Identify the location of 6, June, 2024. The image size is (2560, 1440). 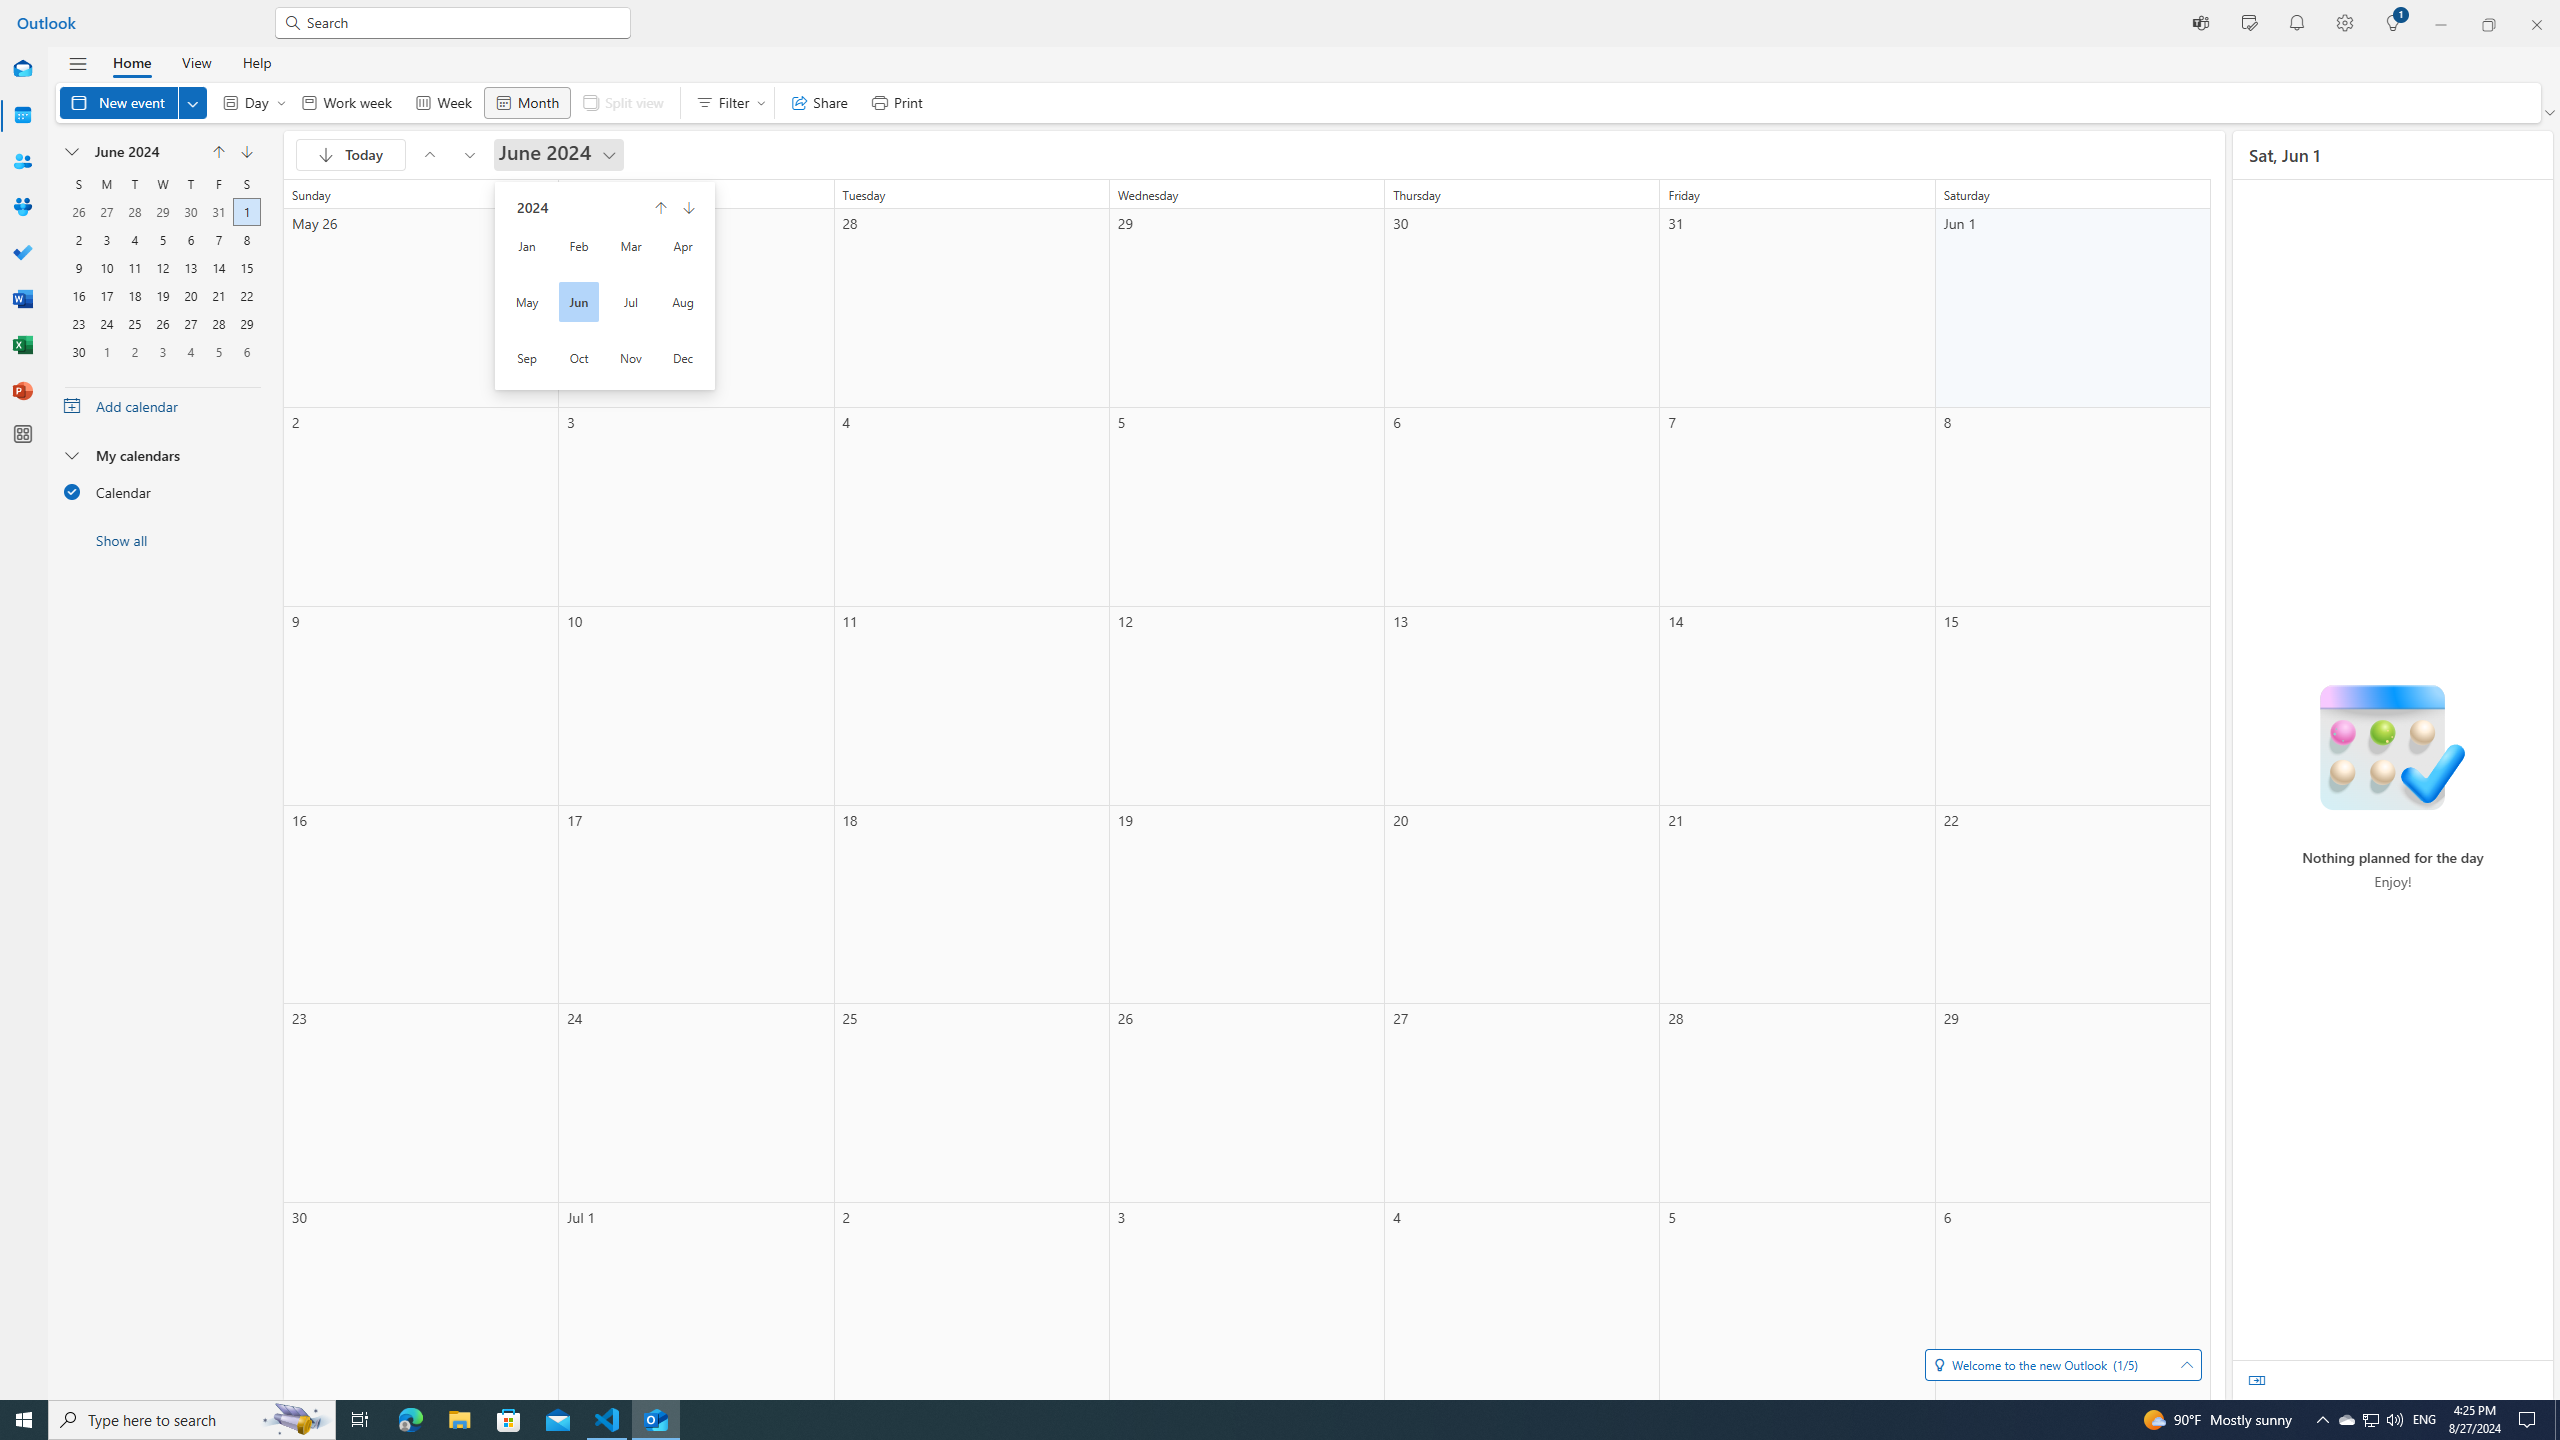
(190, 238).